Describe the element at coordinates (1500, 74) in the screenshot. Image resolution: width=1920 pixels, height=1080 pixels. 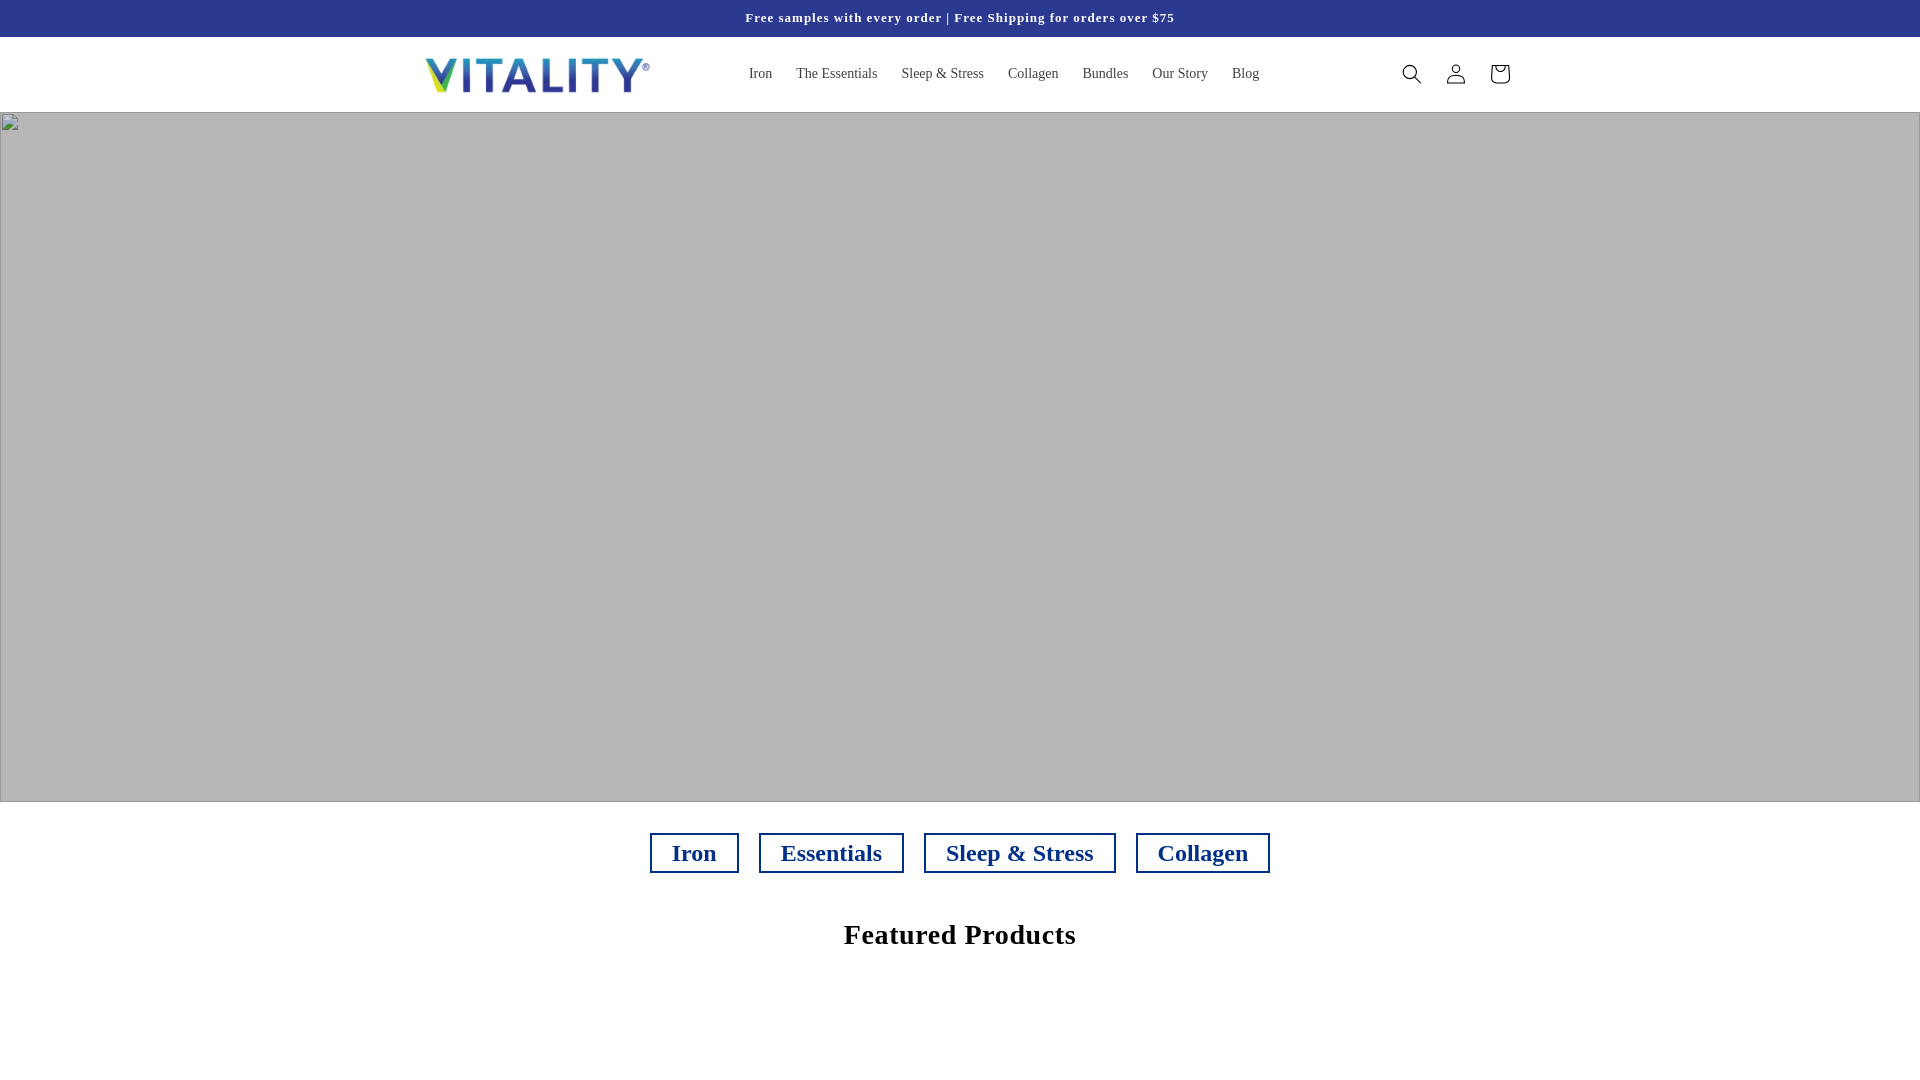
I see `Cart` at that location.